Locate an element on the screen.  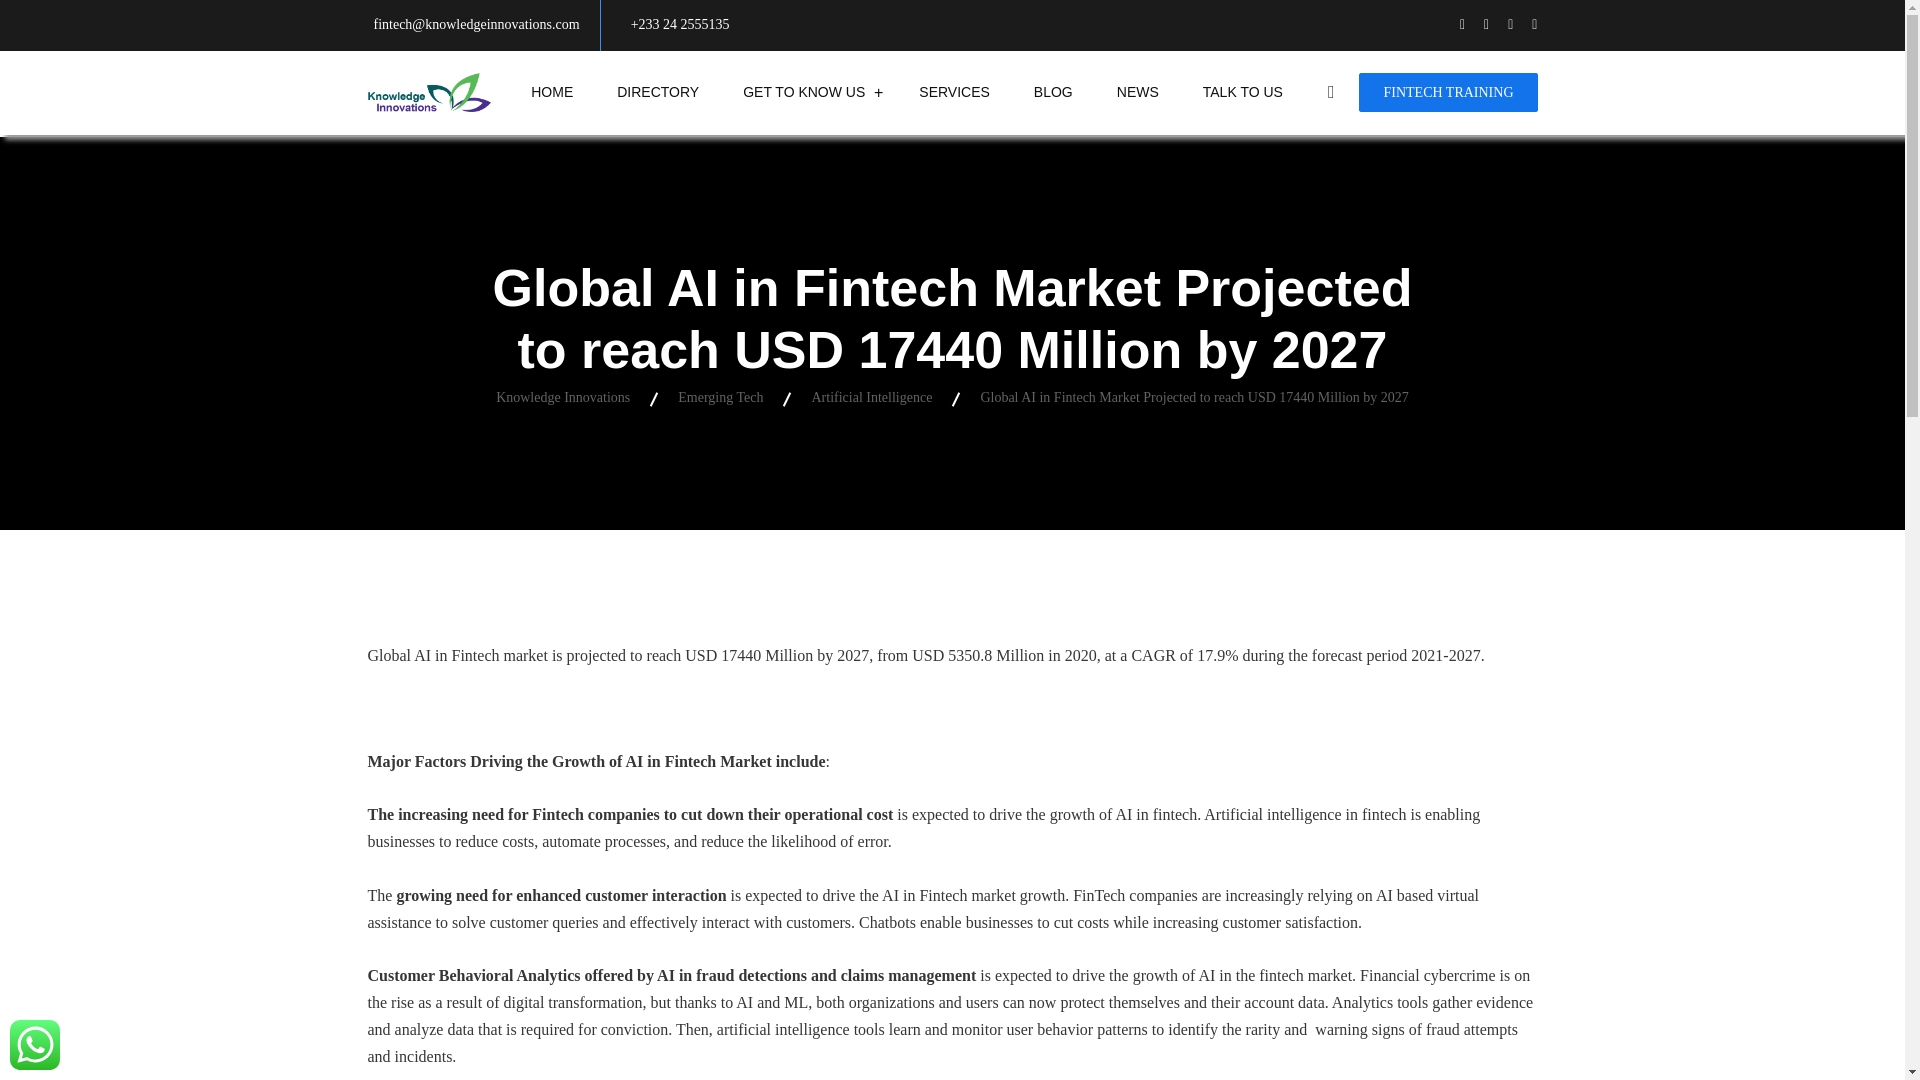
GET TO KNOW US is located at coordinates (804, 92).